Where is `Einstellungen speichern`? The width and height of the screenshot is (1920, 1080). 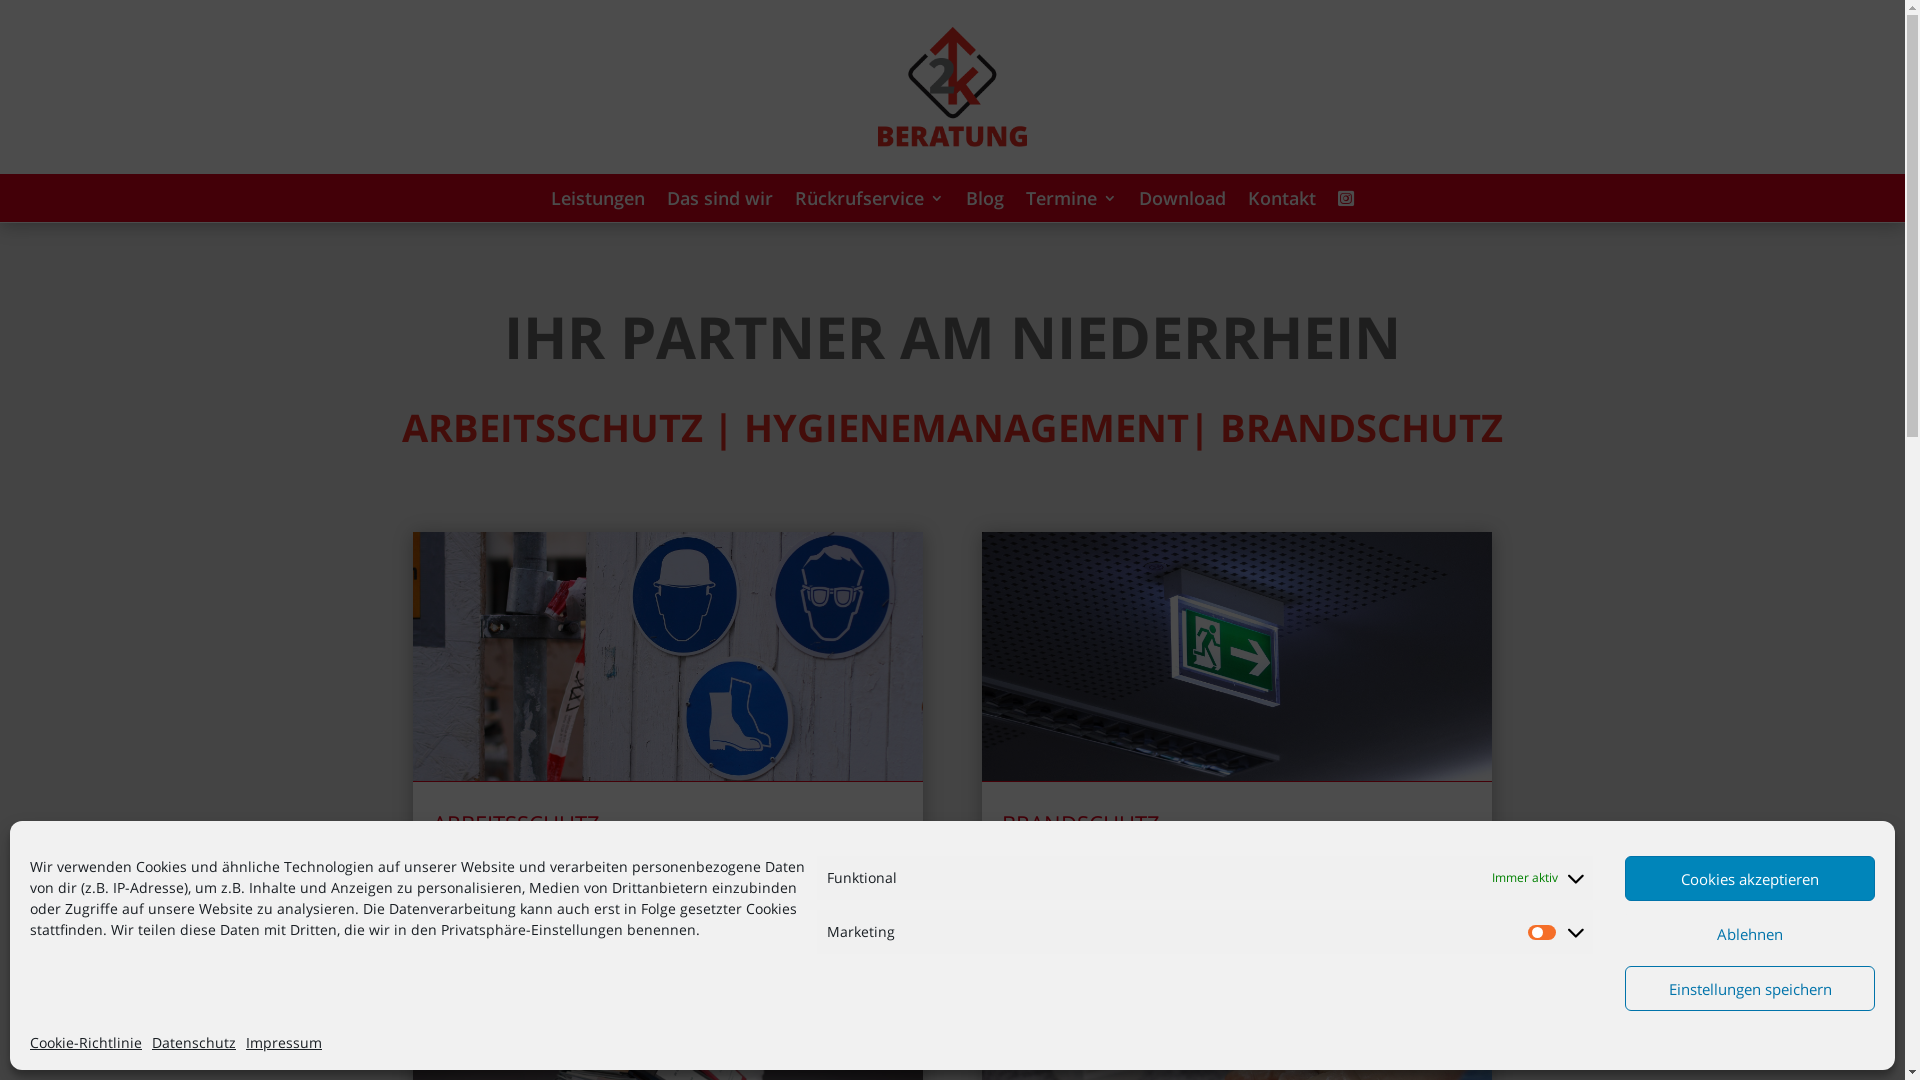 Einstellungen speichern is located at coordinates (1750, 988).